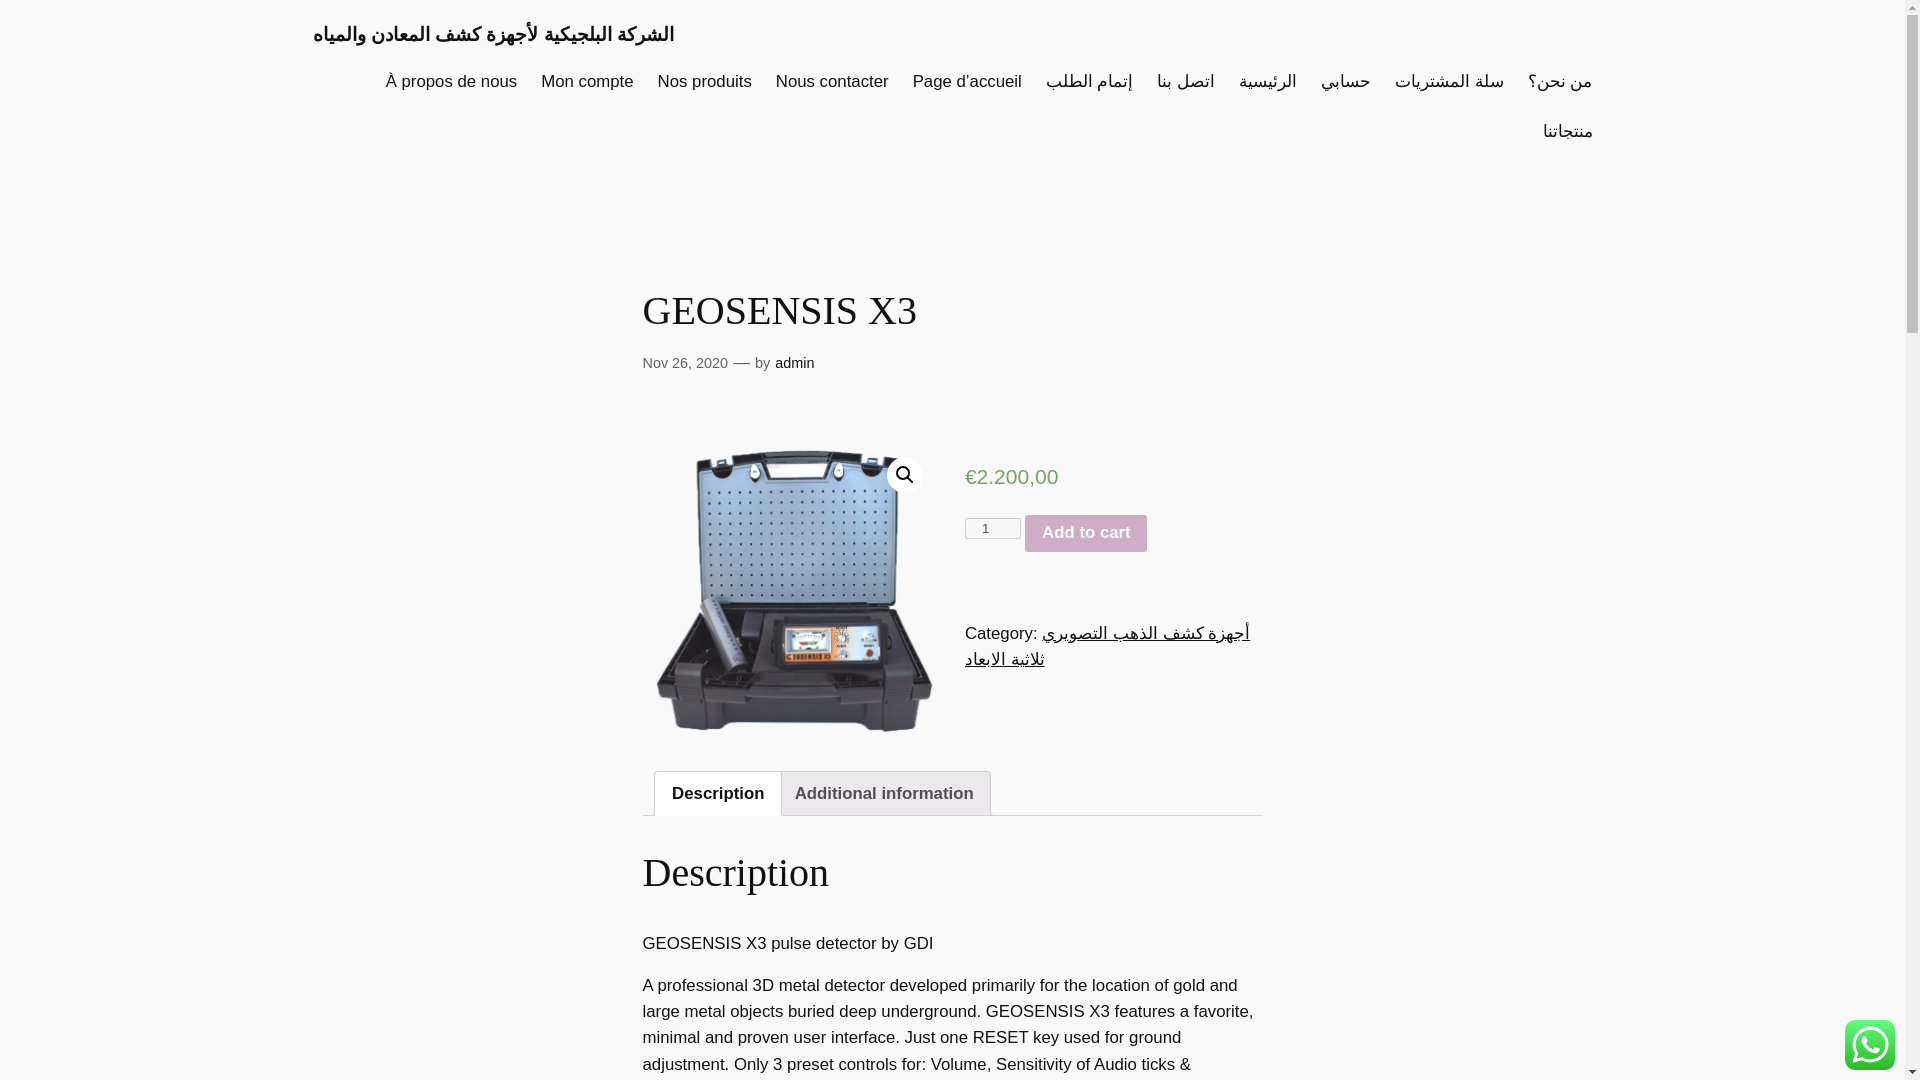  I want to click on Nos produits, so click(705, 82).